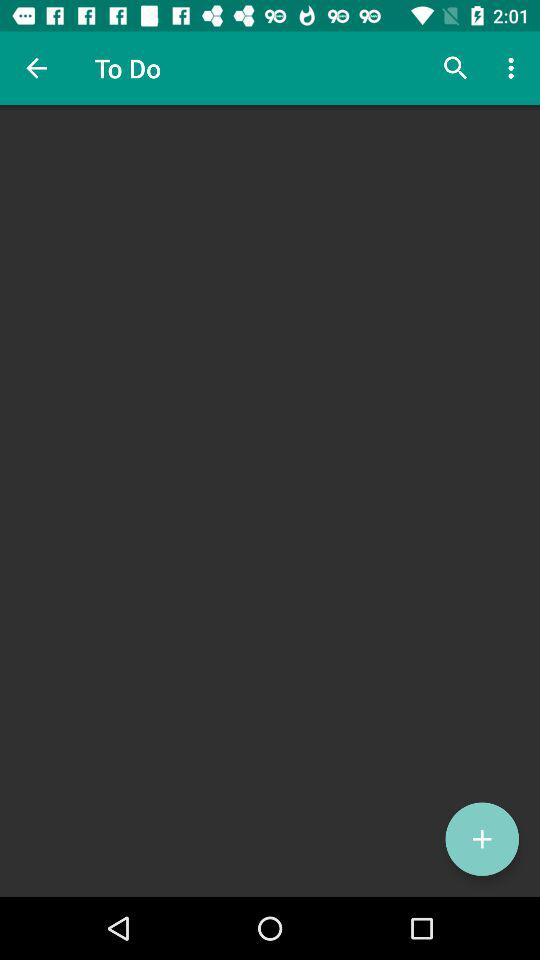  Describe the element at coordinates (456, 68) in the screenshot. I see `select icon to the right of the to do item` at that location.